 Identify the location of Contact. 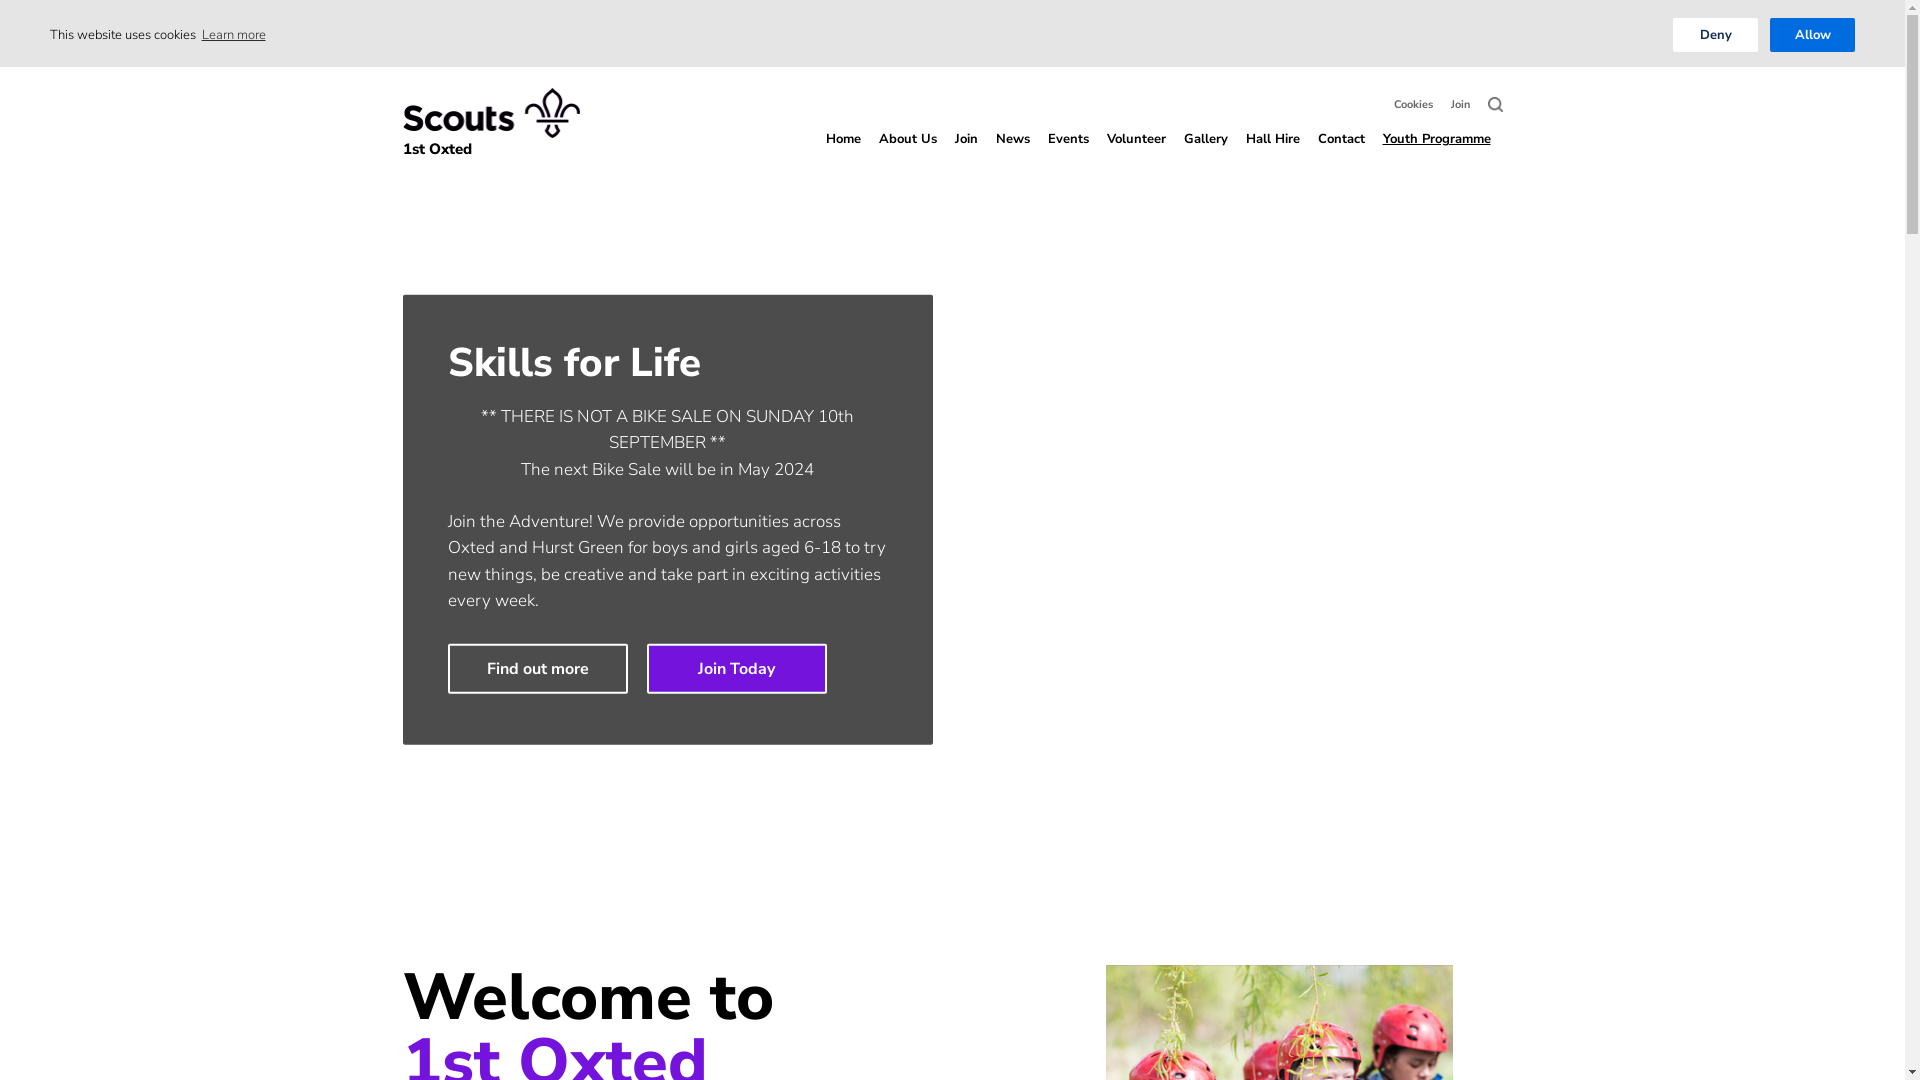
(1342, 139).